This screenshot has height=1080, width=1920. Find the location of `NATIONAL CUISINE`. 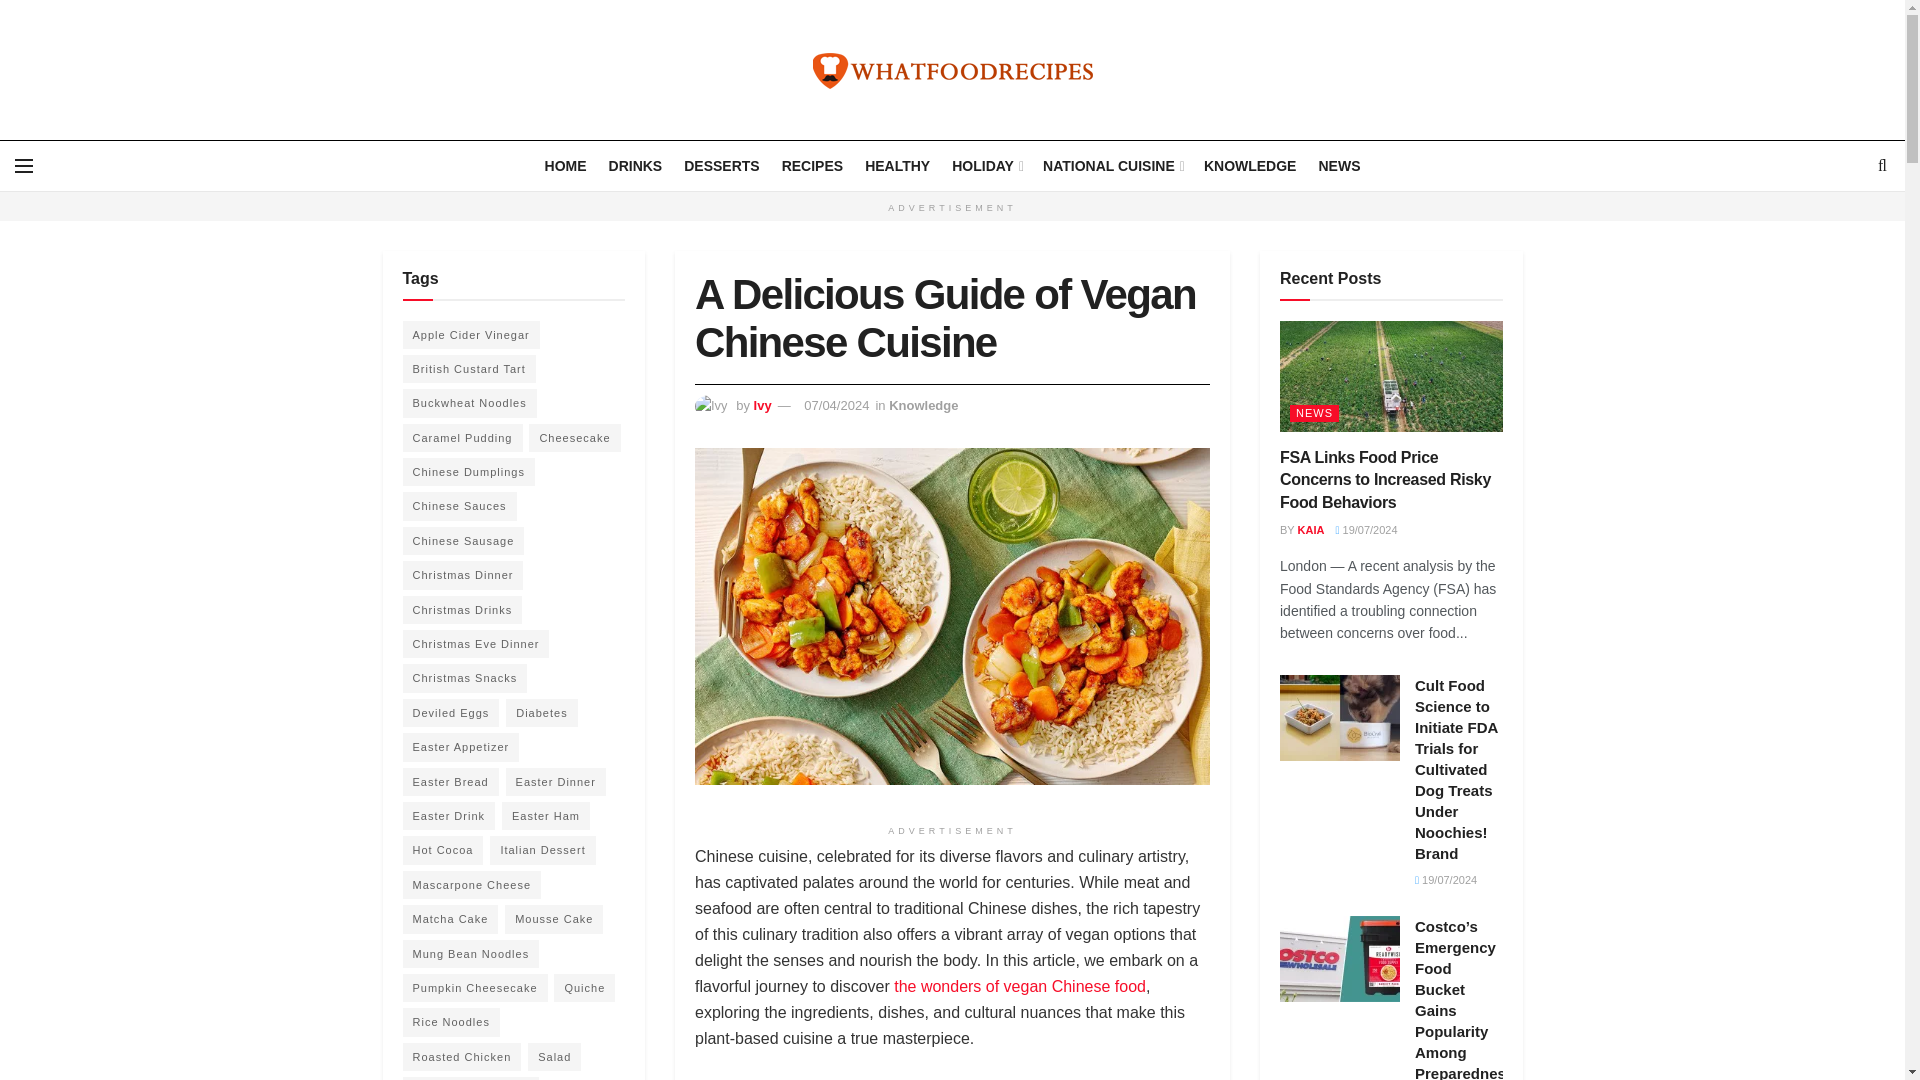

NATIONAL CUISINE is located at coordinates (1112, 166).